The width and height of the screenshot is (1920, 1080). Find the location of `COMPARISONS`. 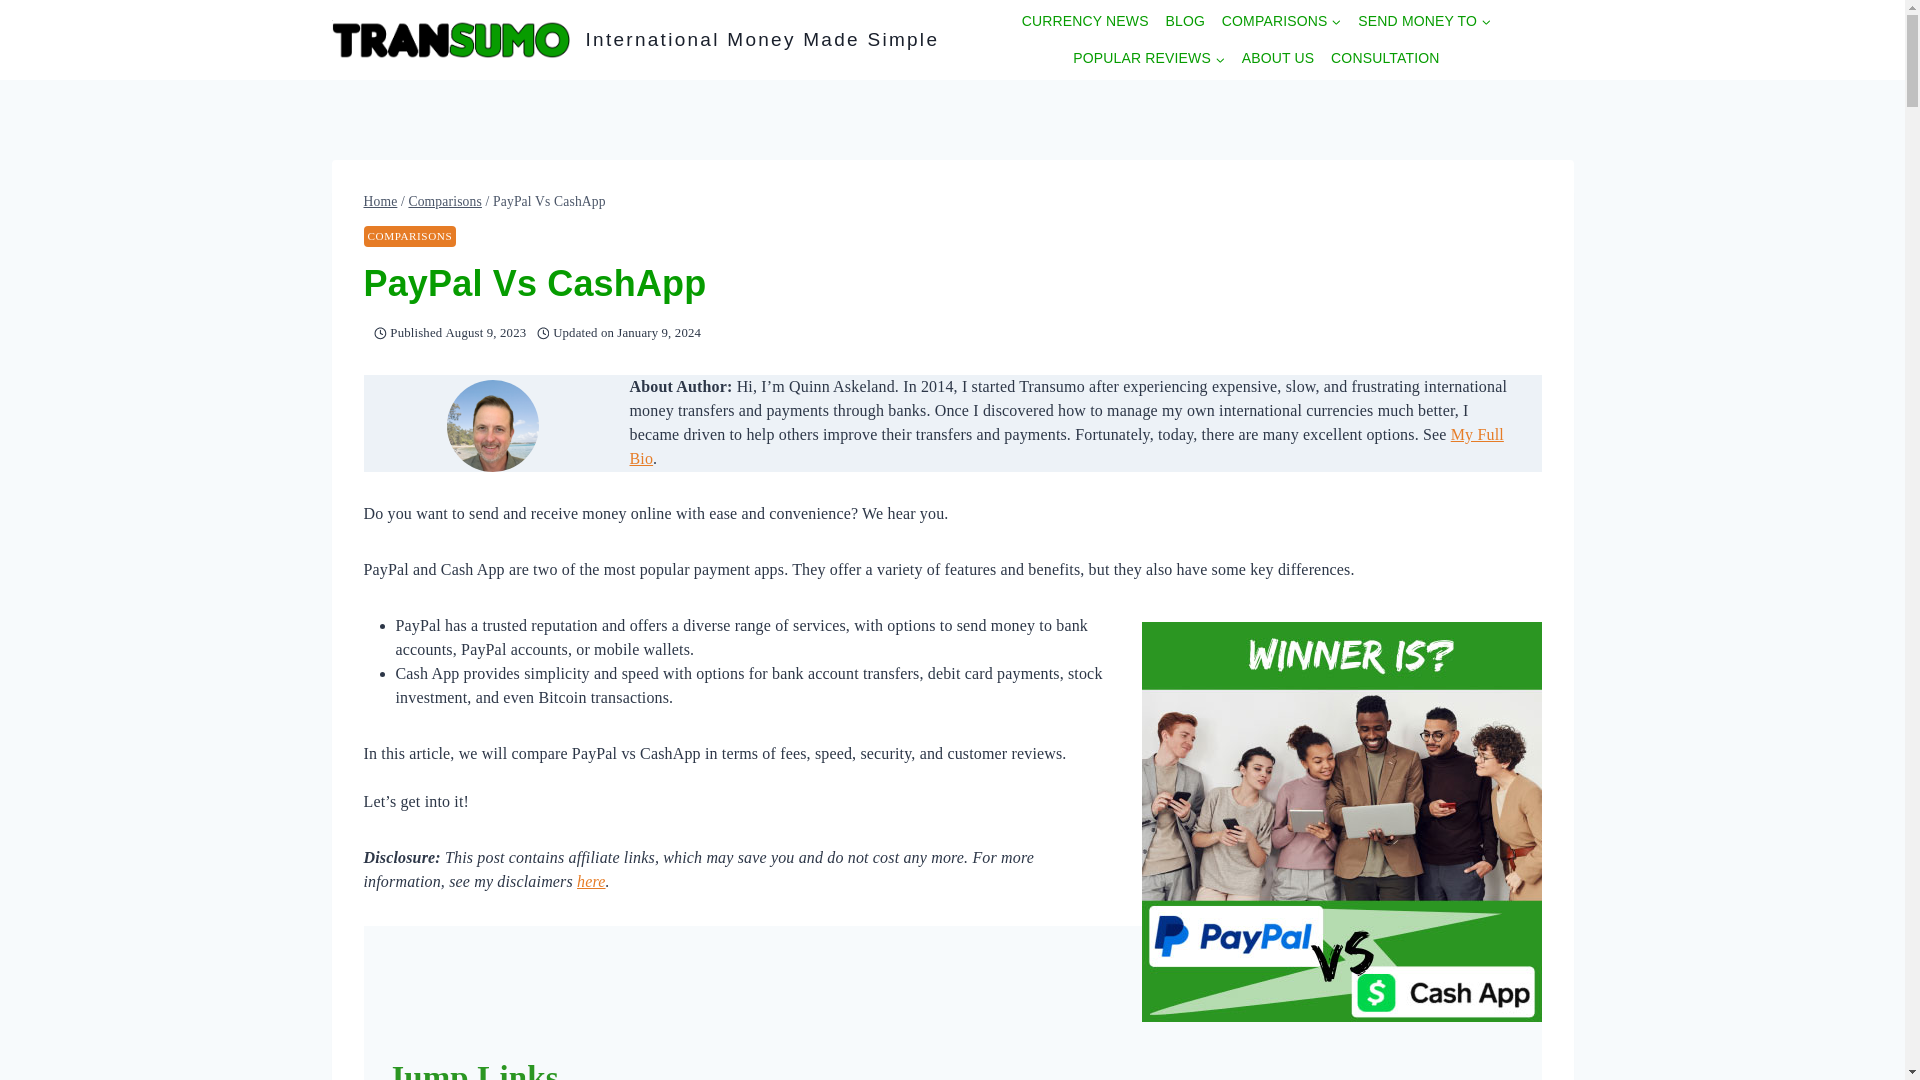

COMPARISONS is located at coordinates (410, 236).